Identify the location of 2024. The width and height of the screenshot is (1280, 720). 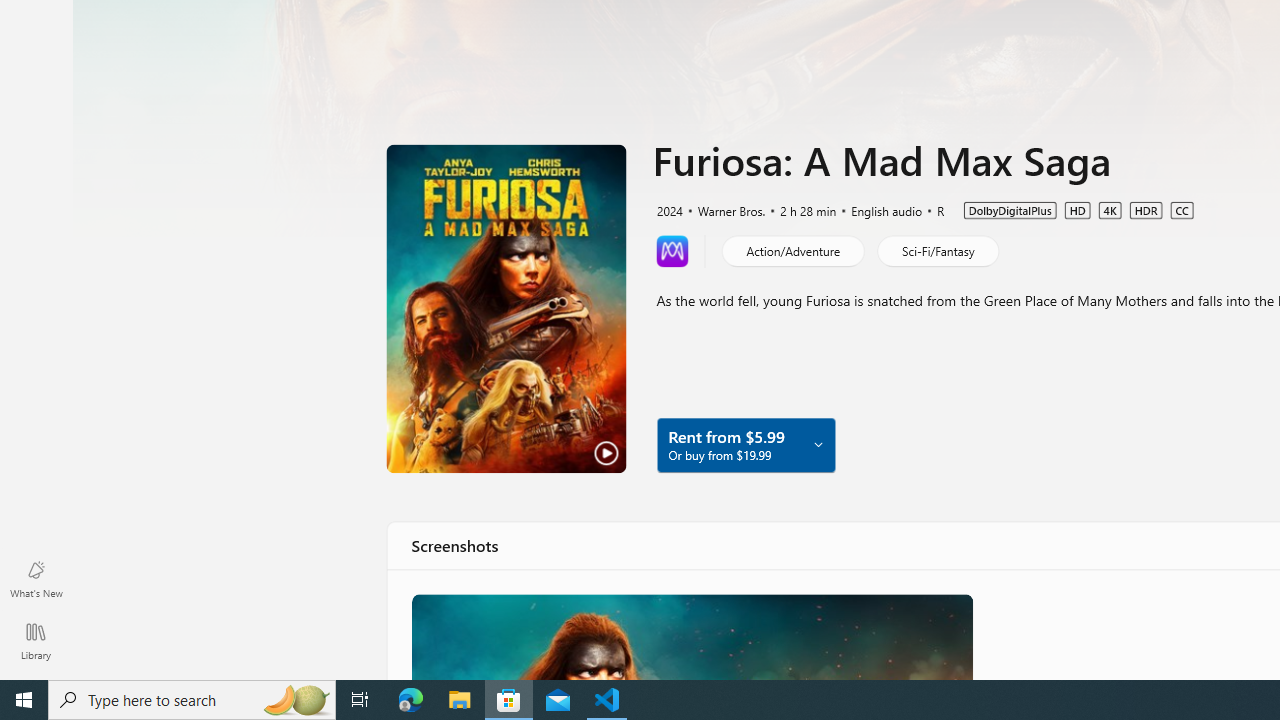
(668, 209).